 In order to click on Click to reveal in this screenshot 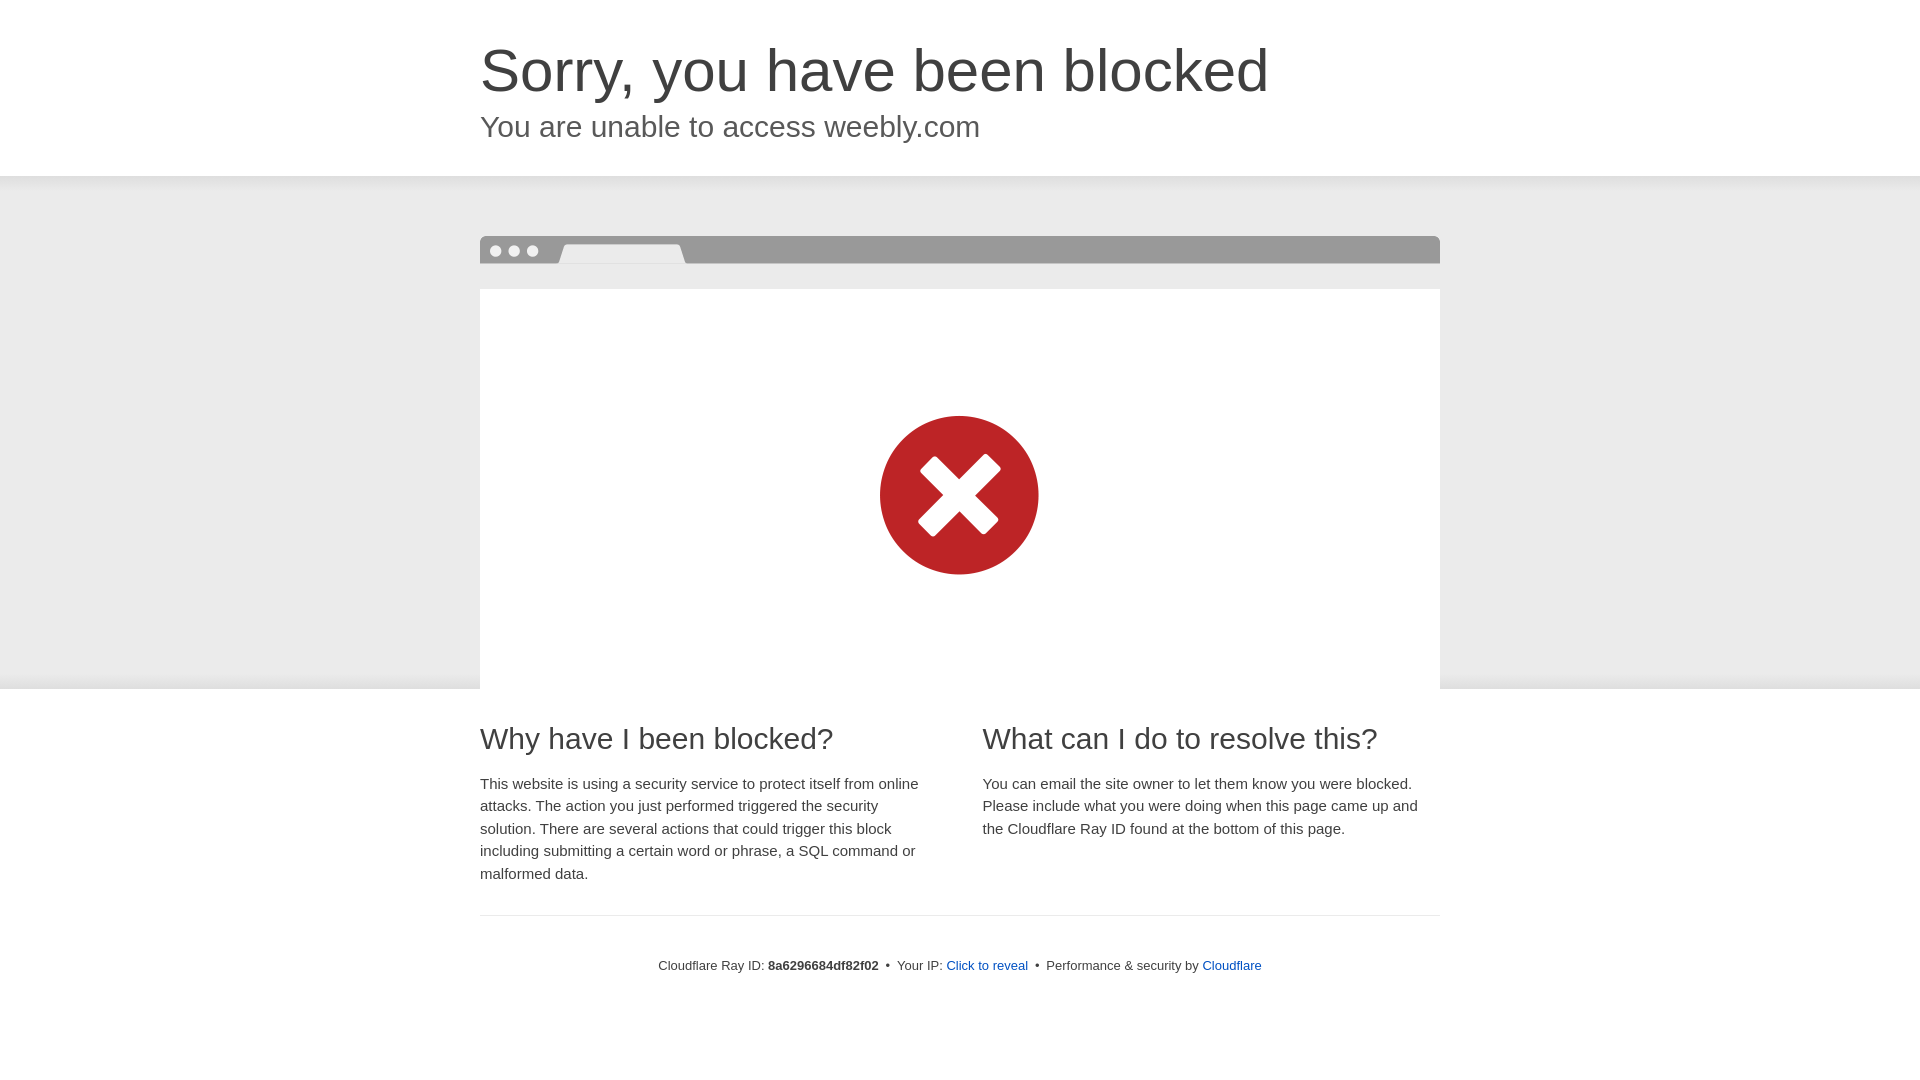, I will do `click(986, 966)`.